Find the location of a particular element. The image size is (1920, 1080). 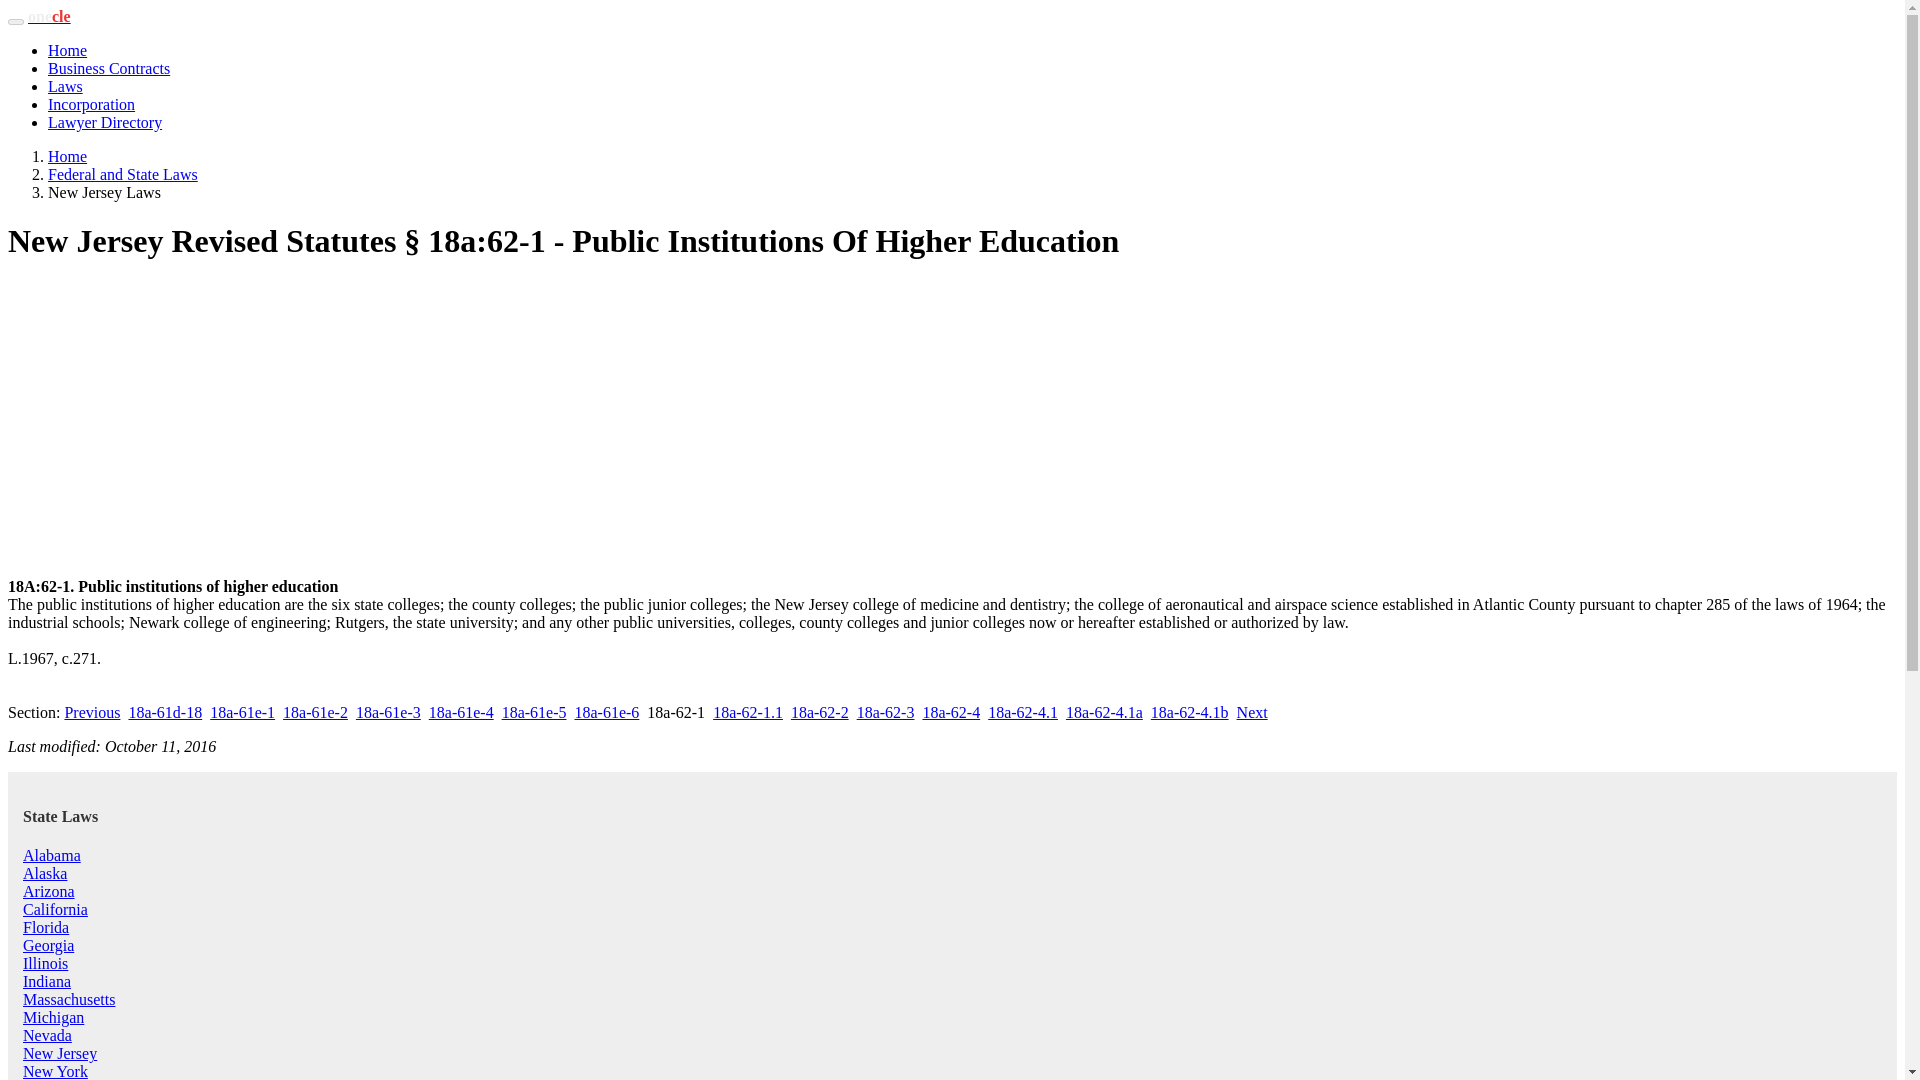

Previous is located at coordinates (91, 712).